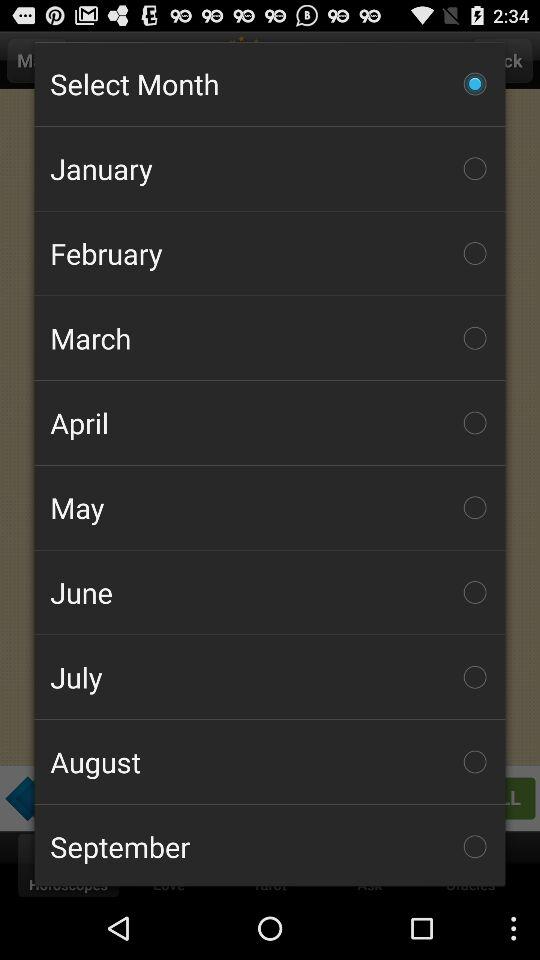  What do you see at coordinates (270, 762) in the screenshot?
I see `jump until the august item` at bounding box center [270, 762].